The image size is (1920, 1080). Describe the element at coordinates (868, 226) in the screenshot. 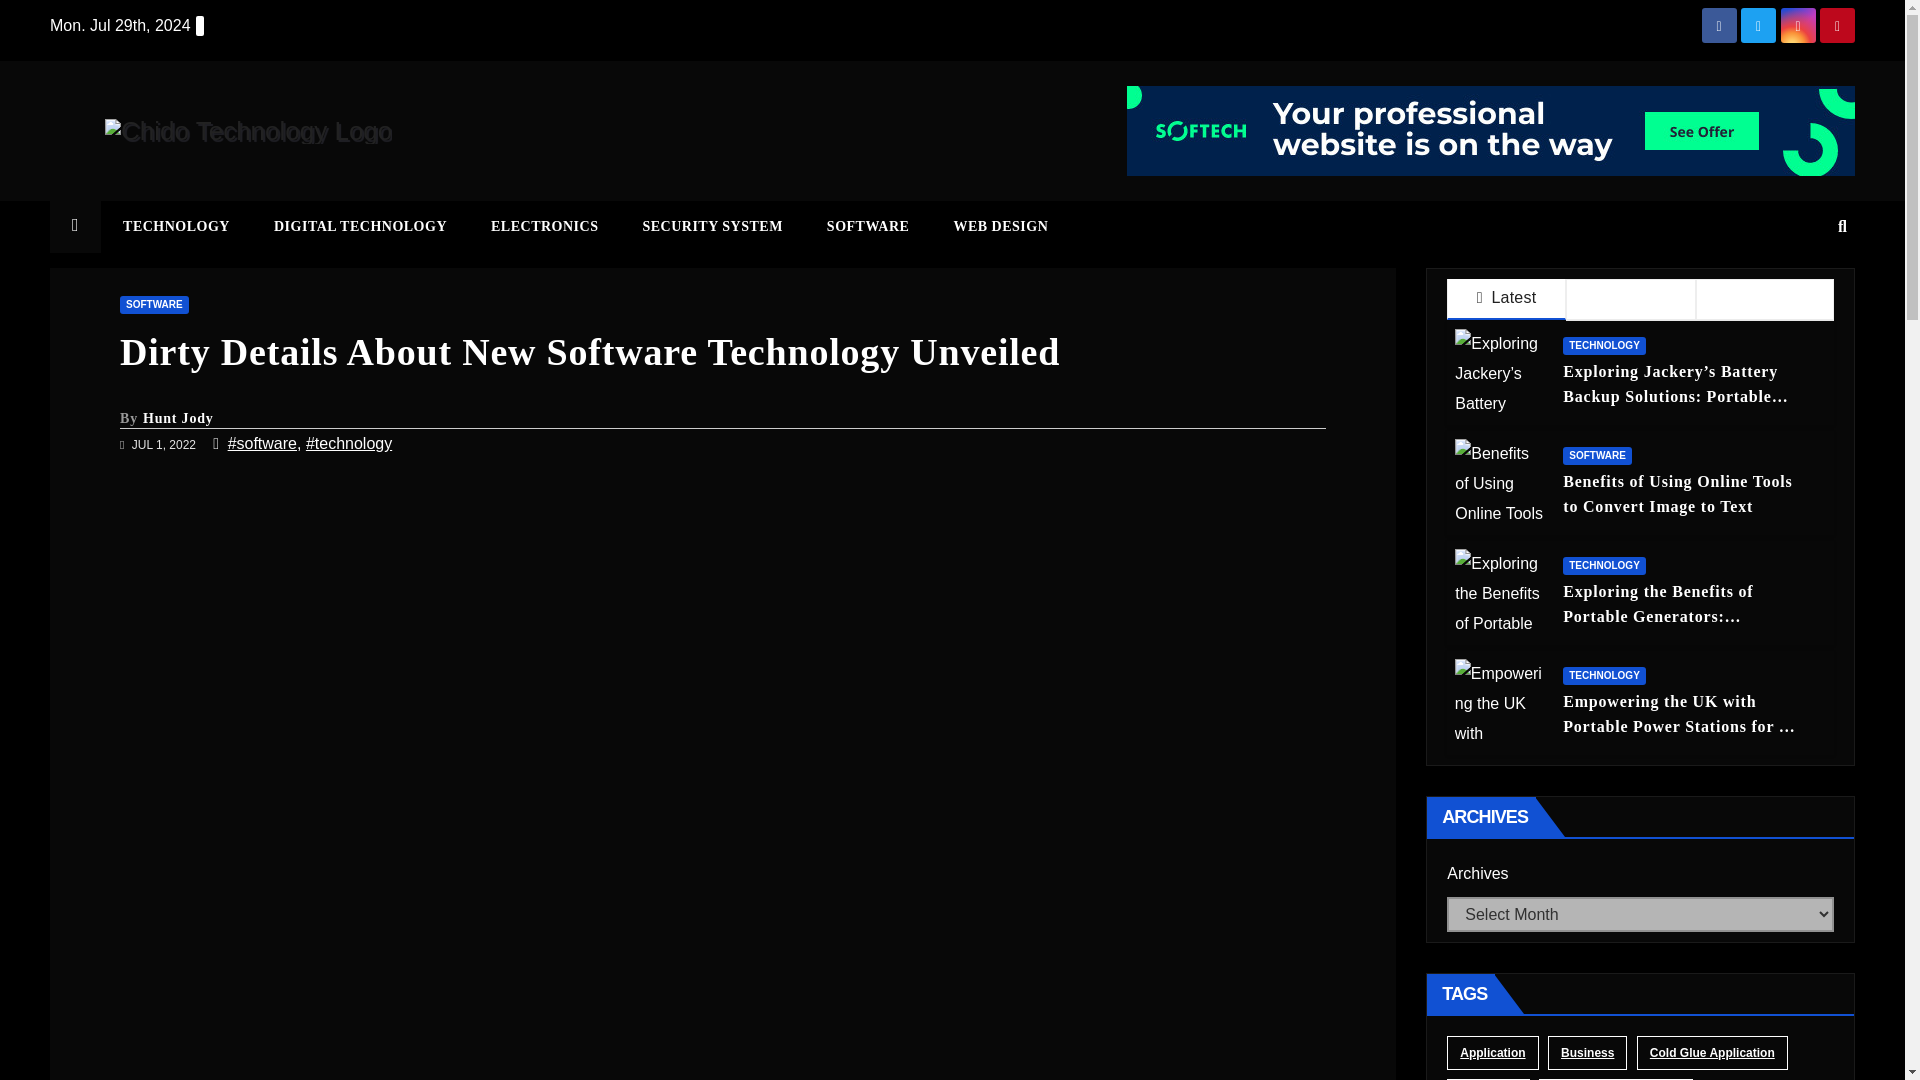

I see `Software` at that location.